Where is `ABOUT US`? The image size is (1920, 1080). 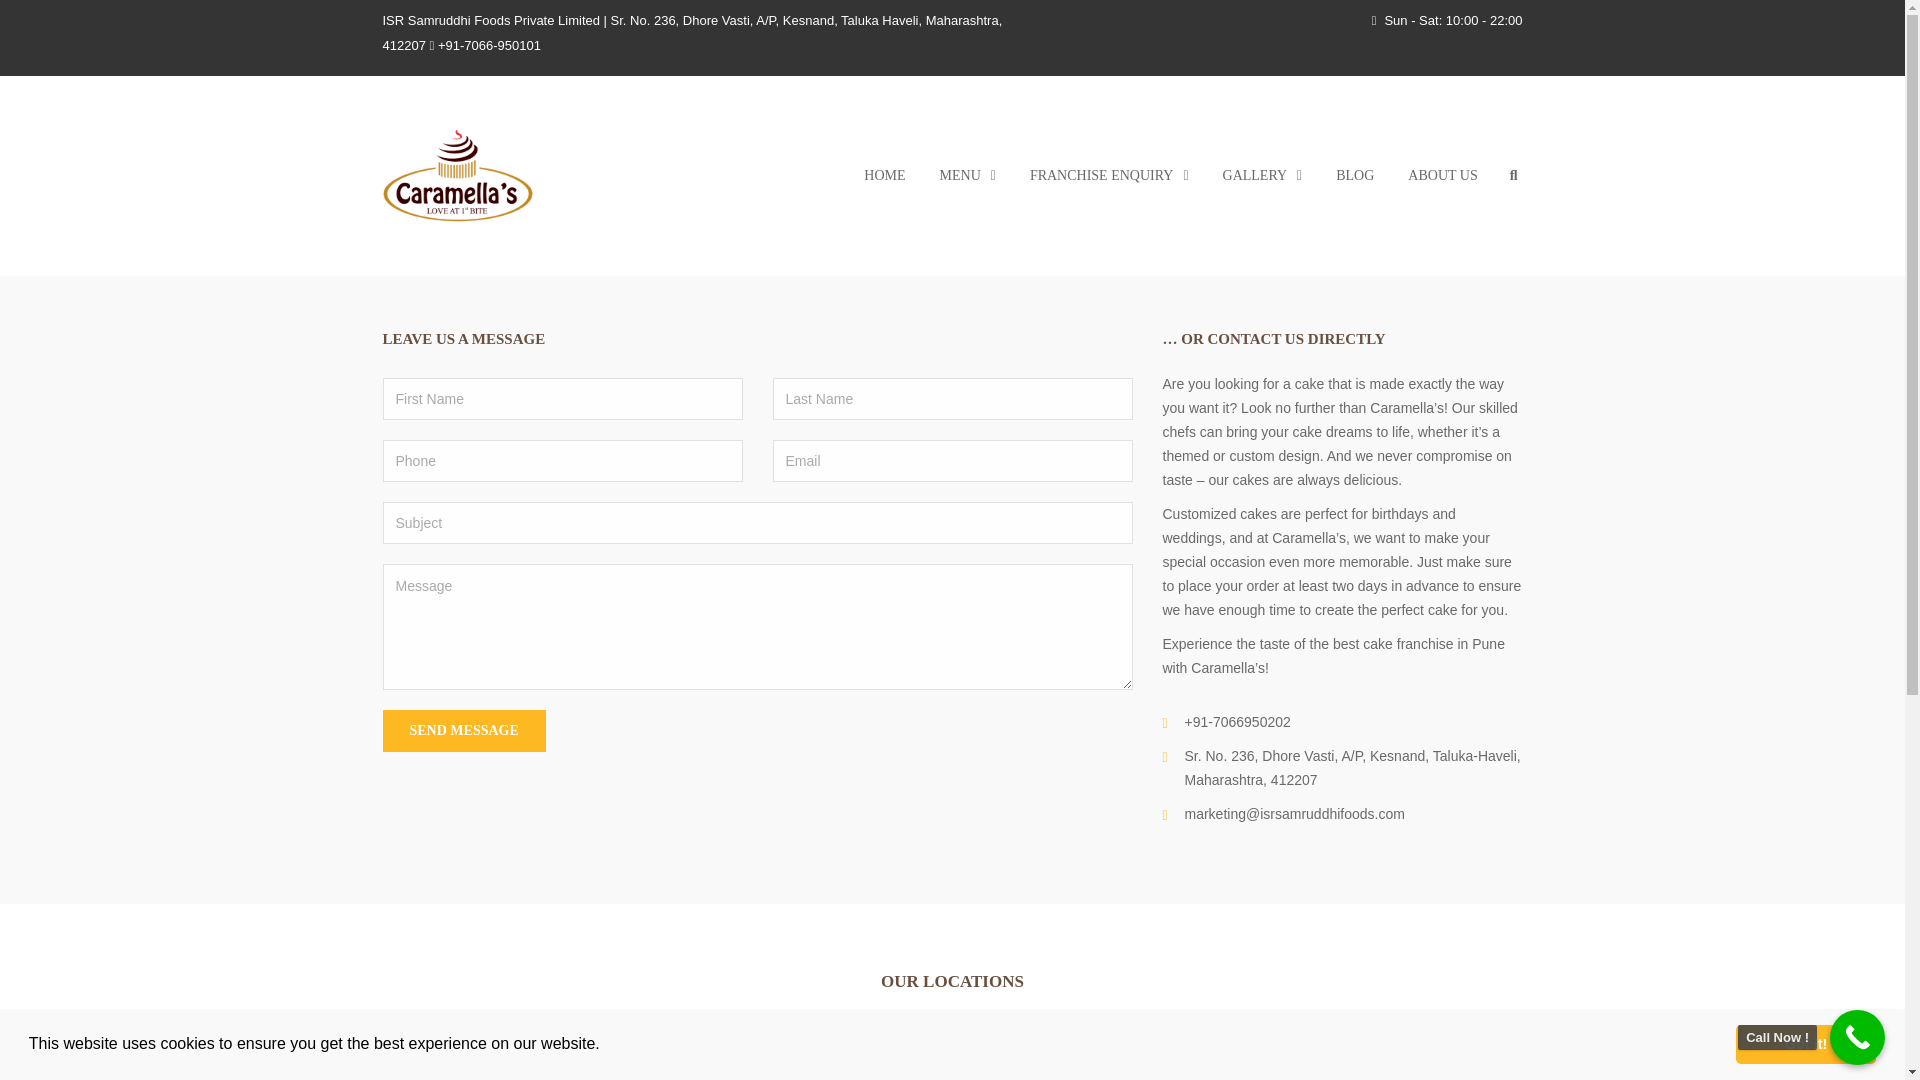 ABOUT US is located at coordinates (1442, 176).